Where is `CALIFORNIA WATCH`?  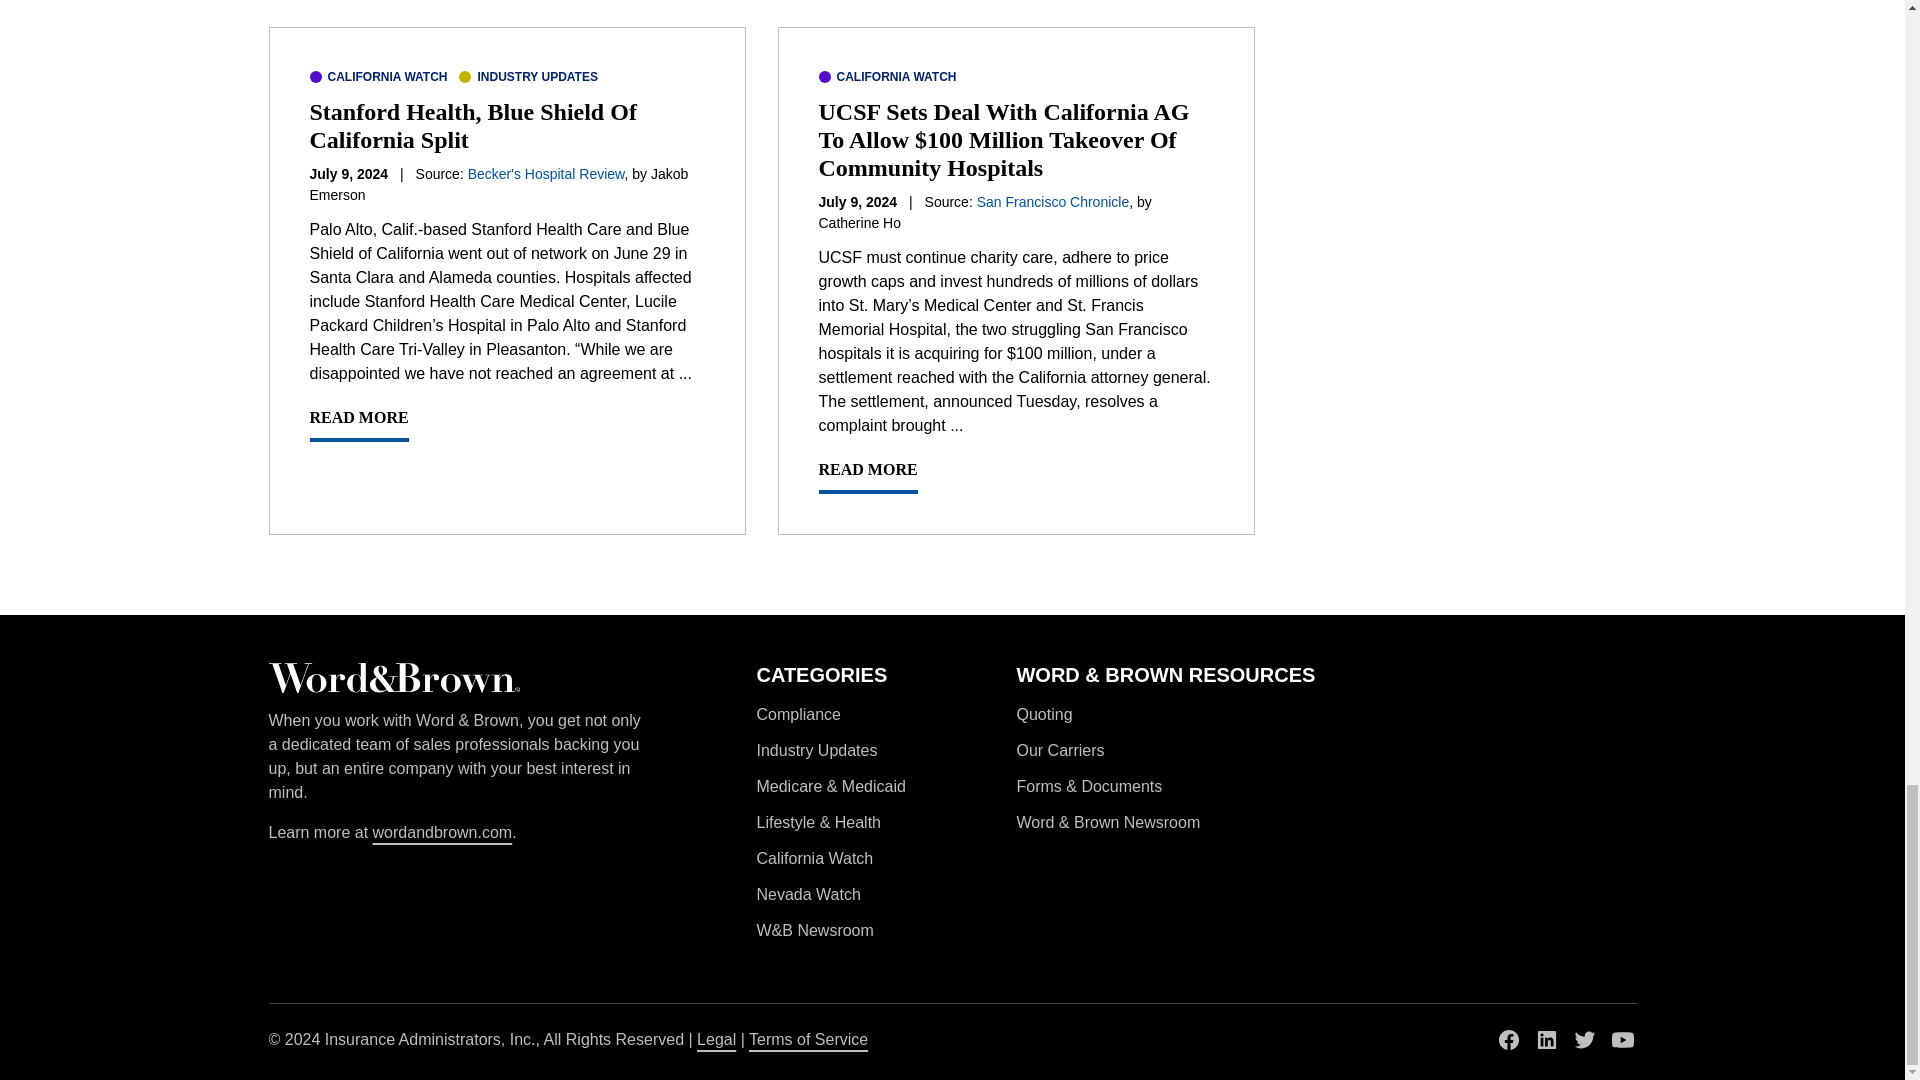
CALIFORNIA WATCH is located at coordinates (886, 77).